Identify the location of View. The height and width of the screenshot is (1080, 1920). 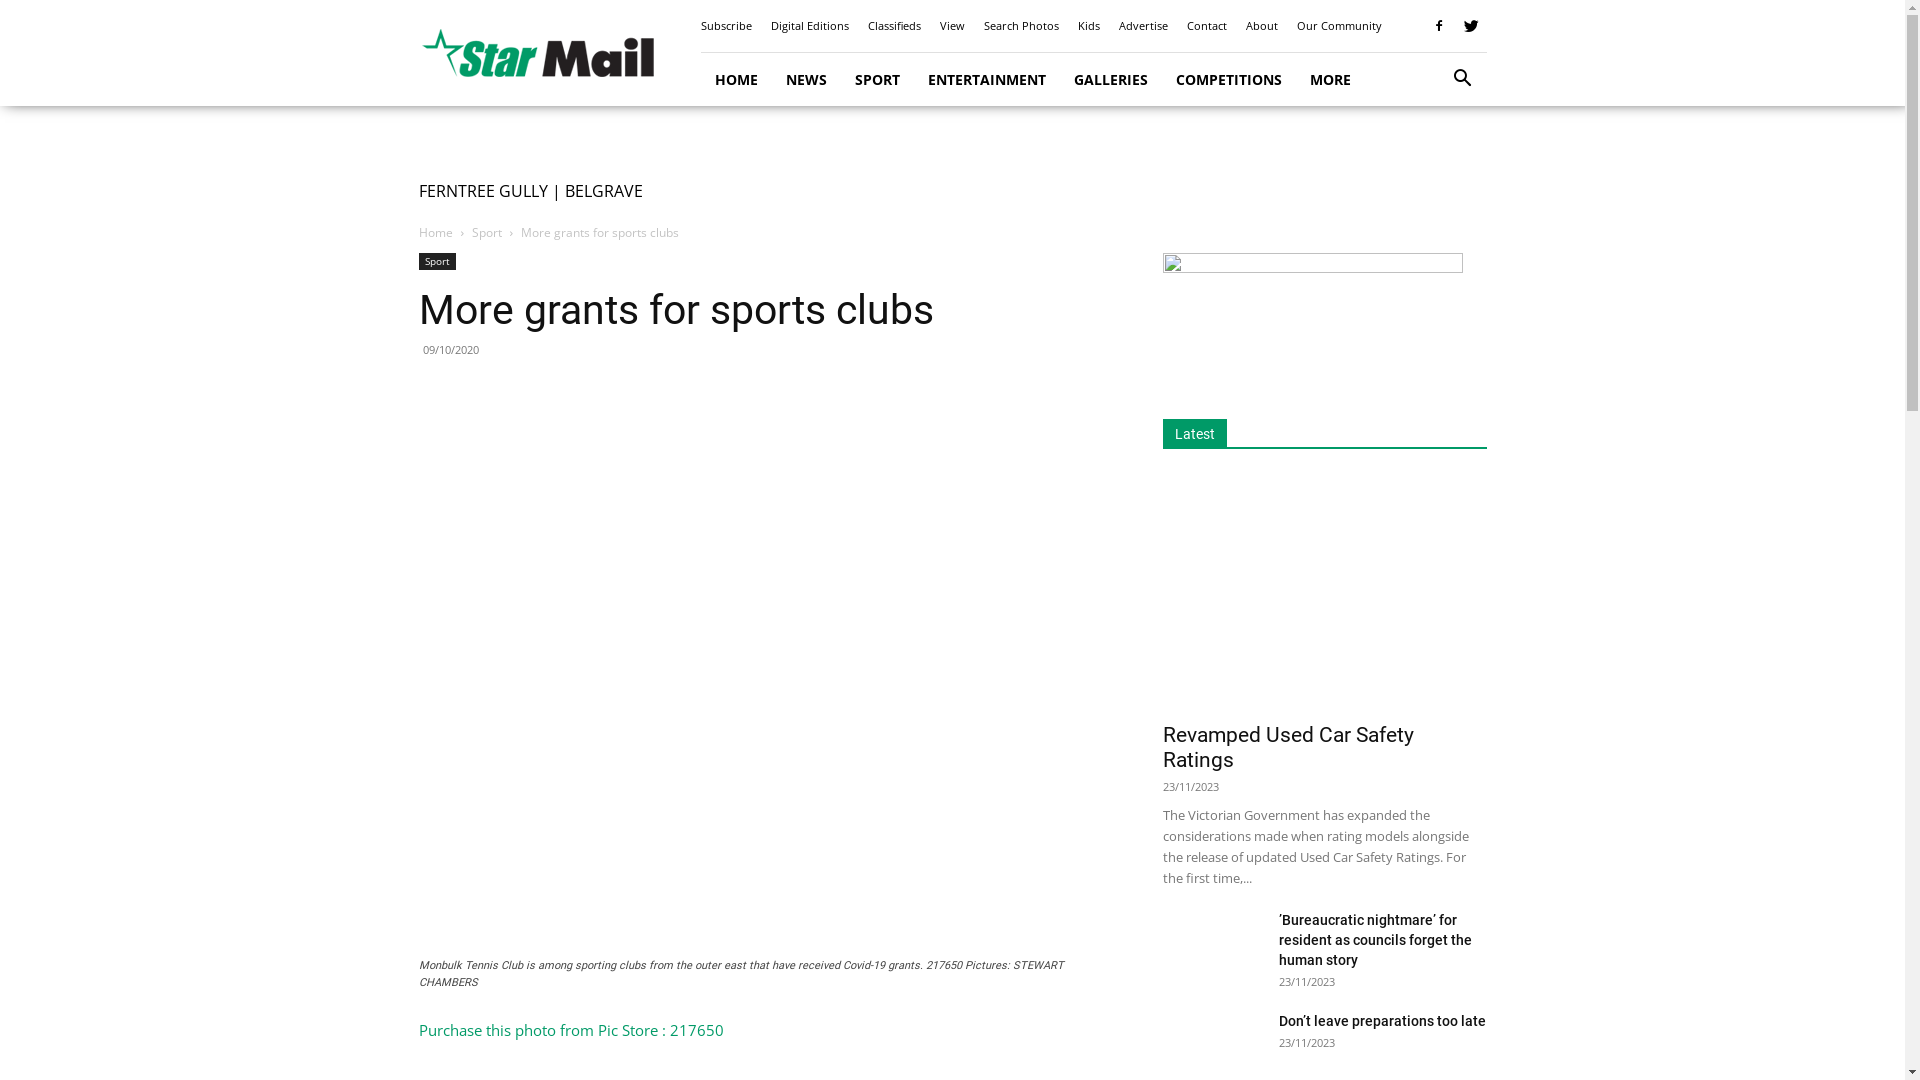
(952, 26).